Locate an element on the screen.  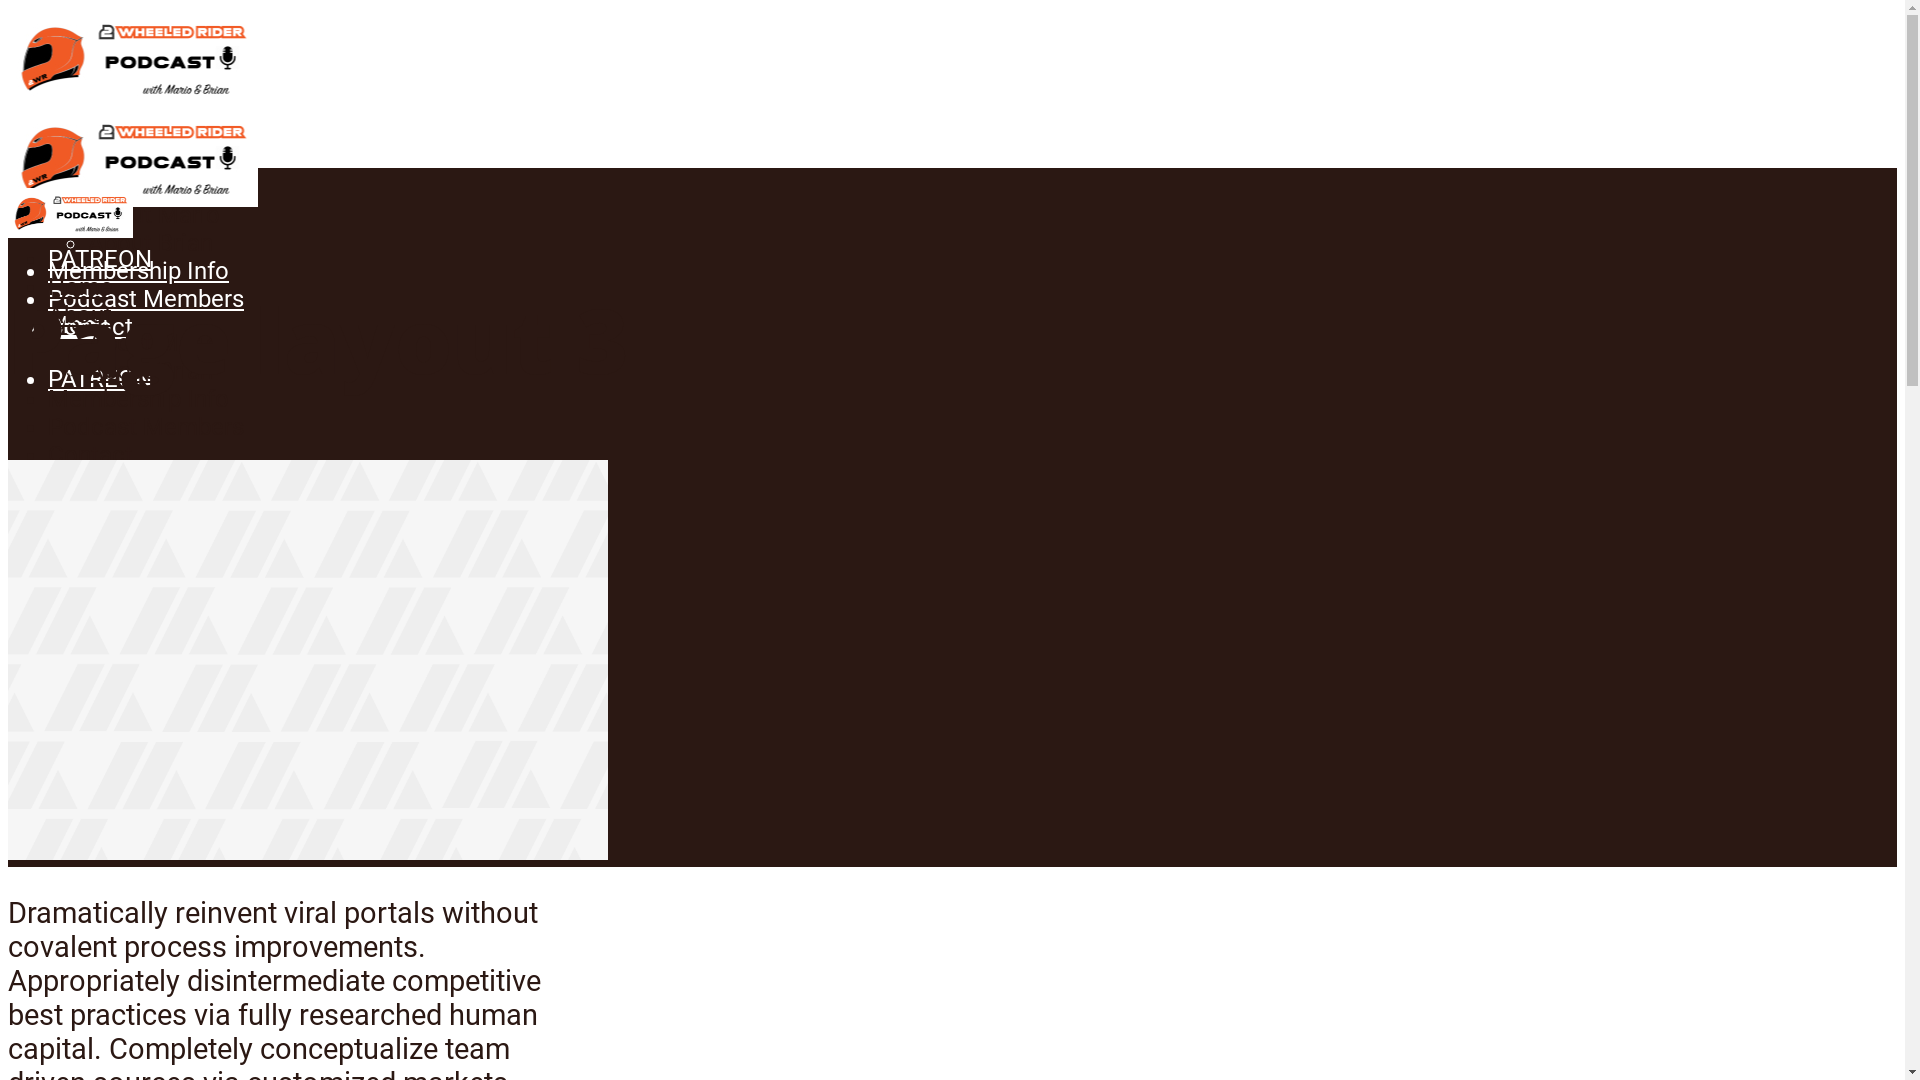
Home is located at coordinates (80, 286).